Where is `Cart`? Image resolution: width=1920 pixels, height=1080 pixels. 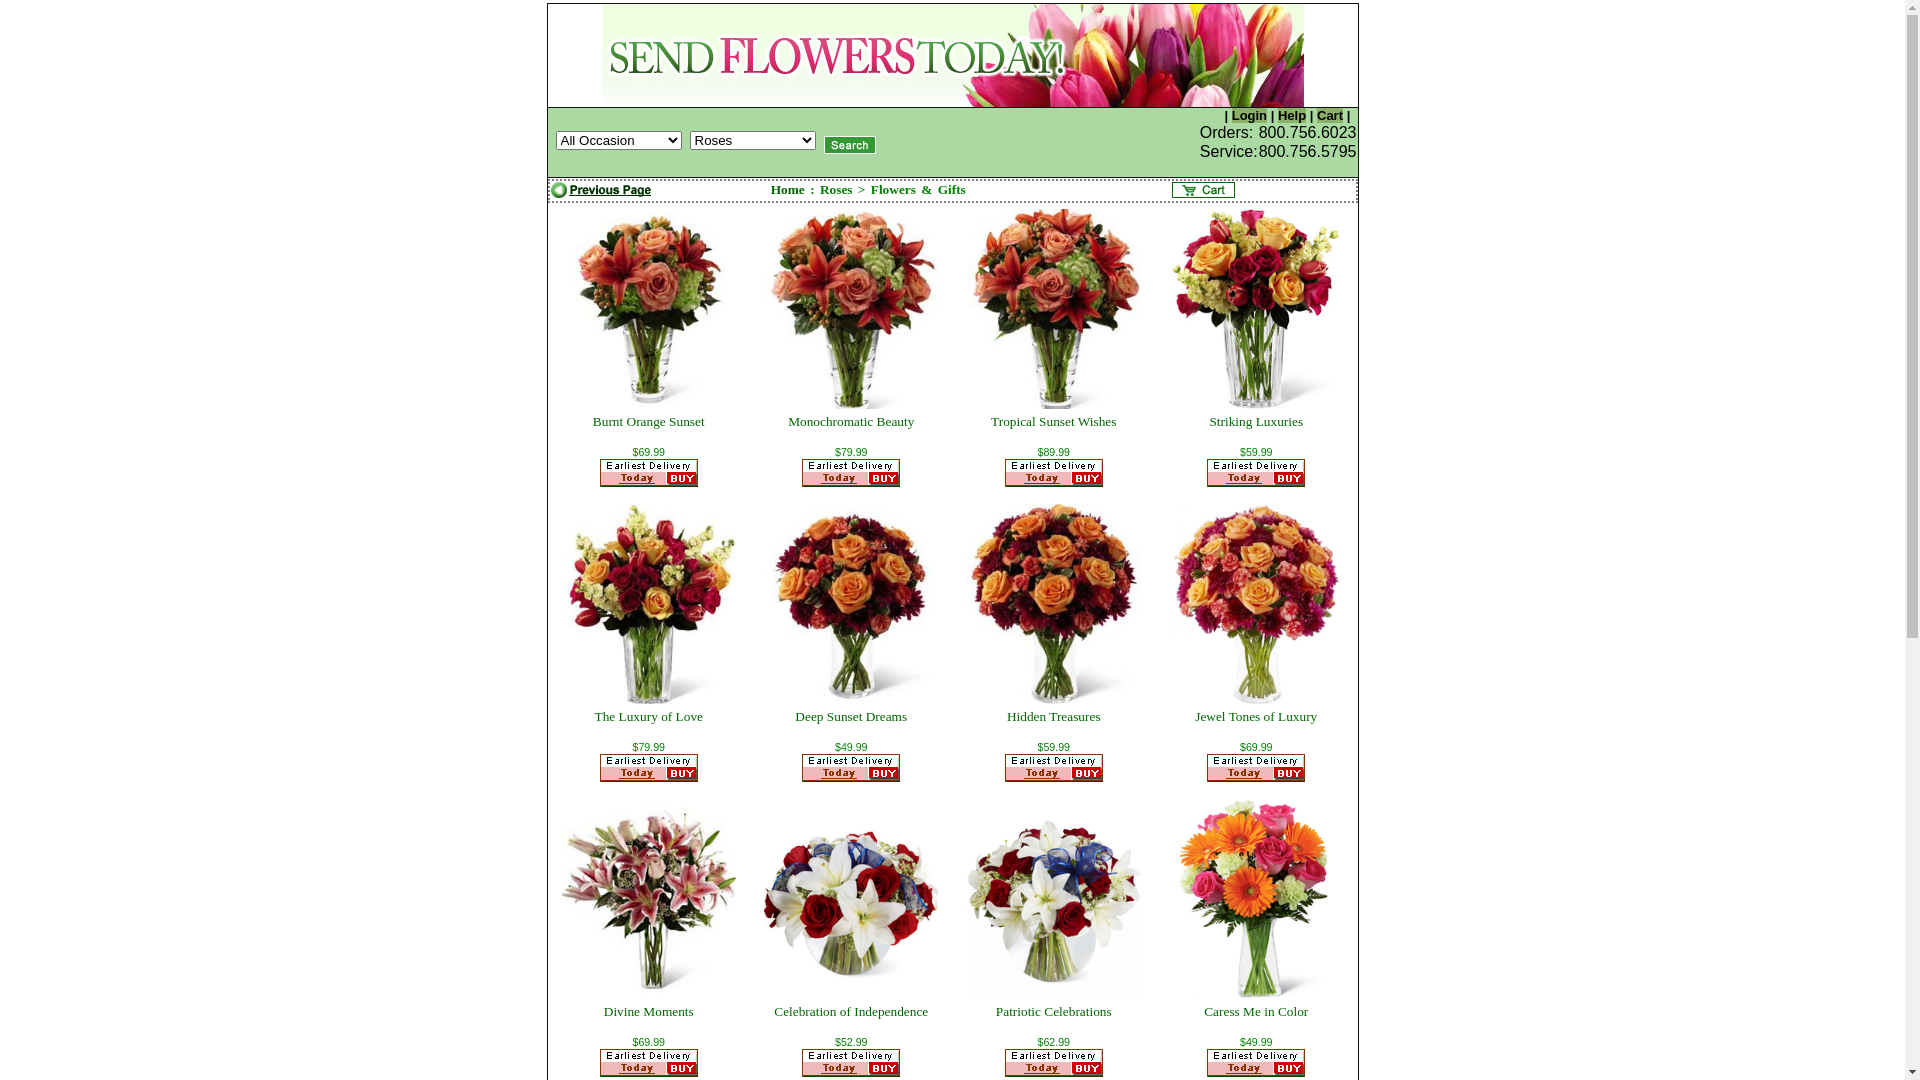 Cart is located at coordinates (1330, 116).